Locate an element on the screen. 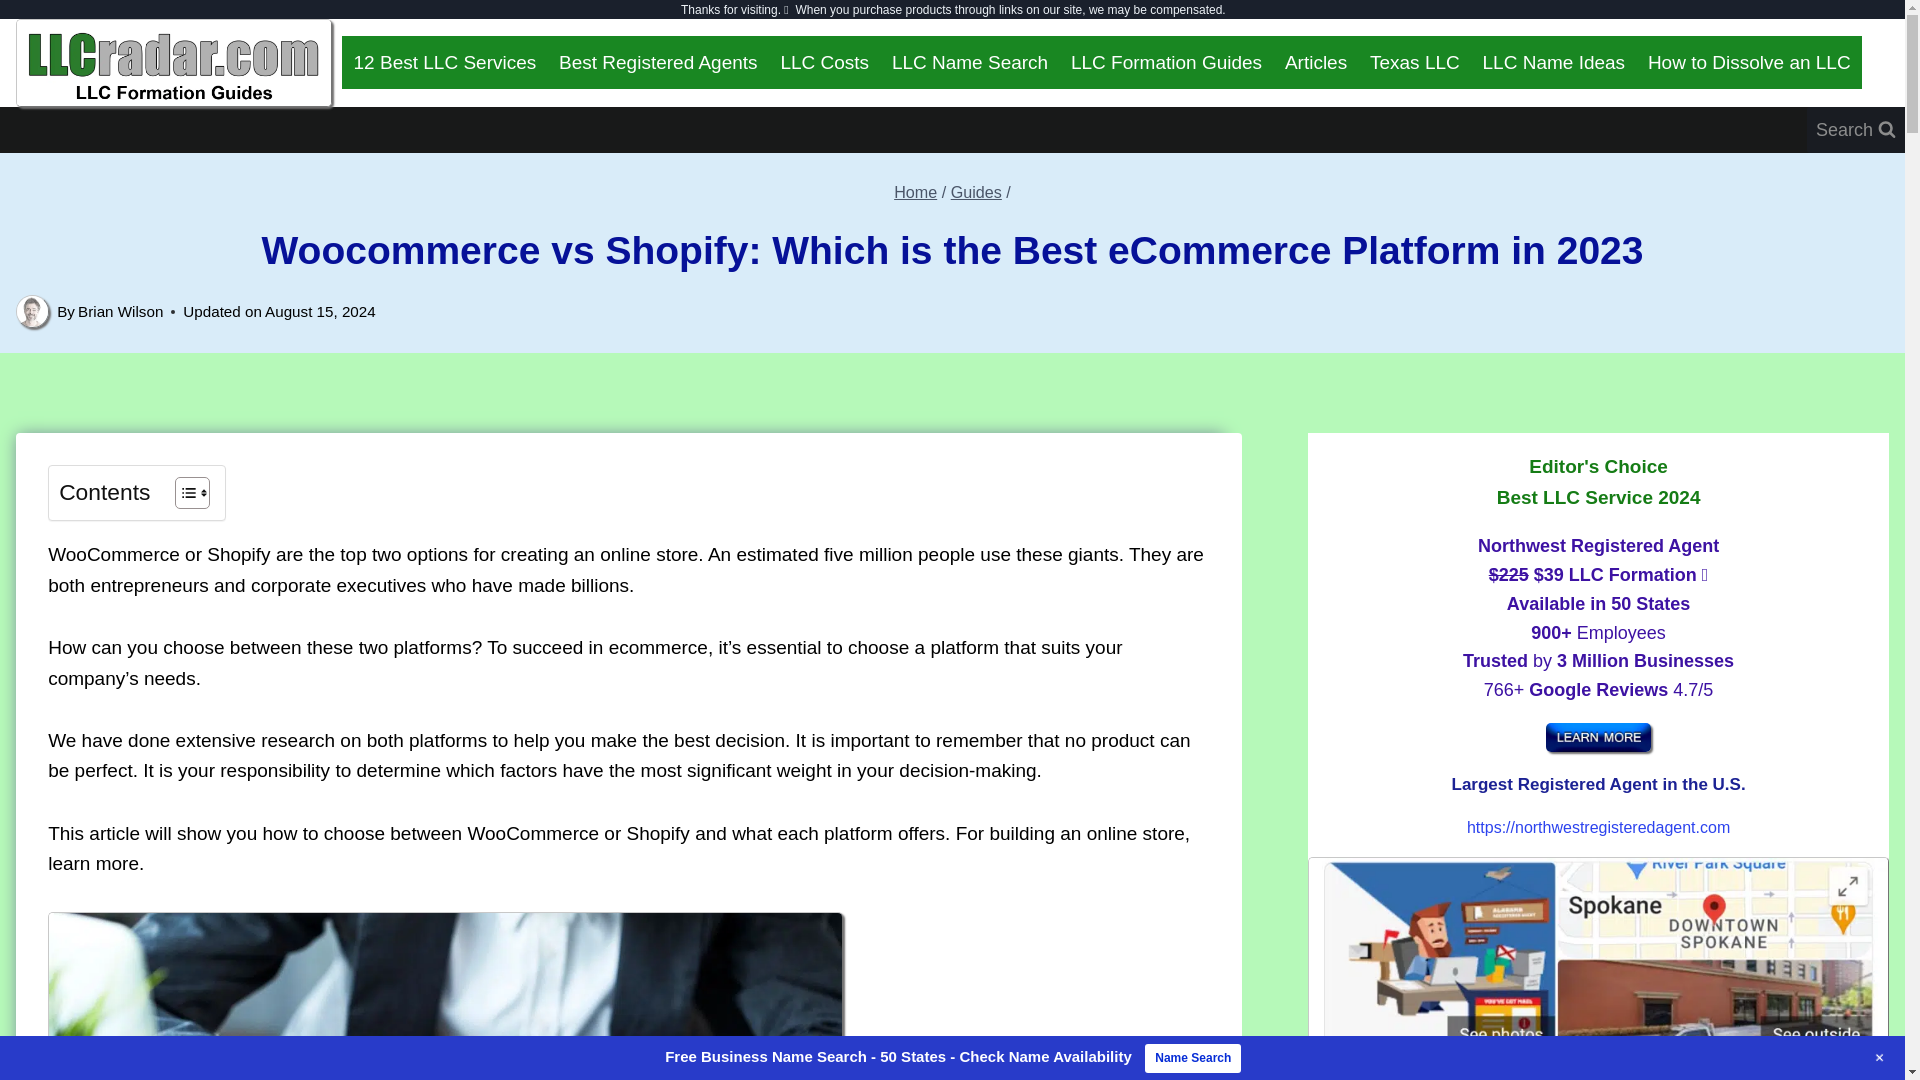  How to Dissolve an LLC is located at coordinates (1748, 62).